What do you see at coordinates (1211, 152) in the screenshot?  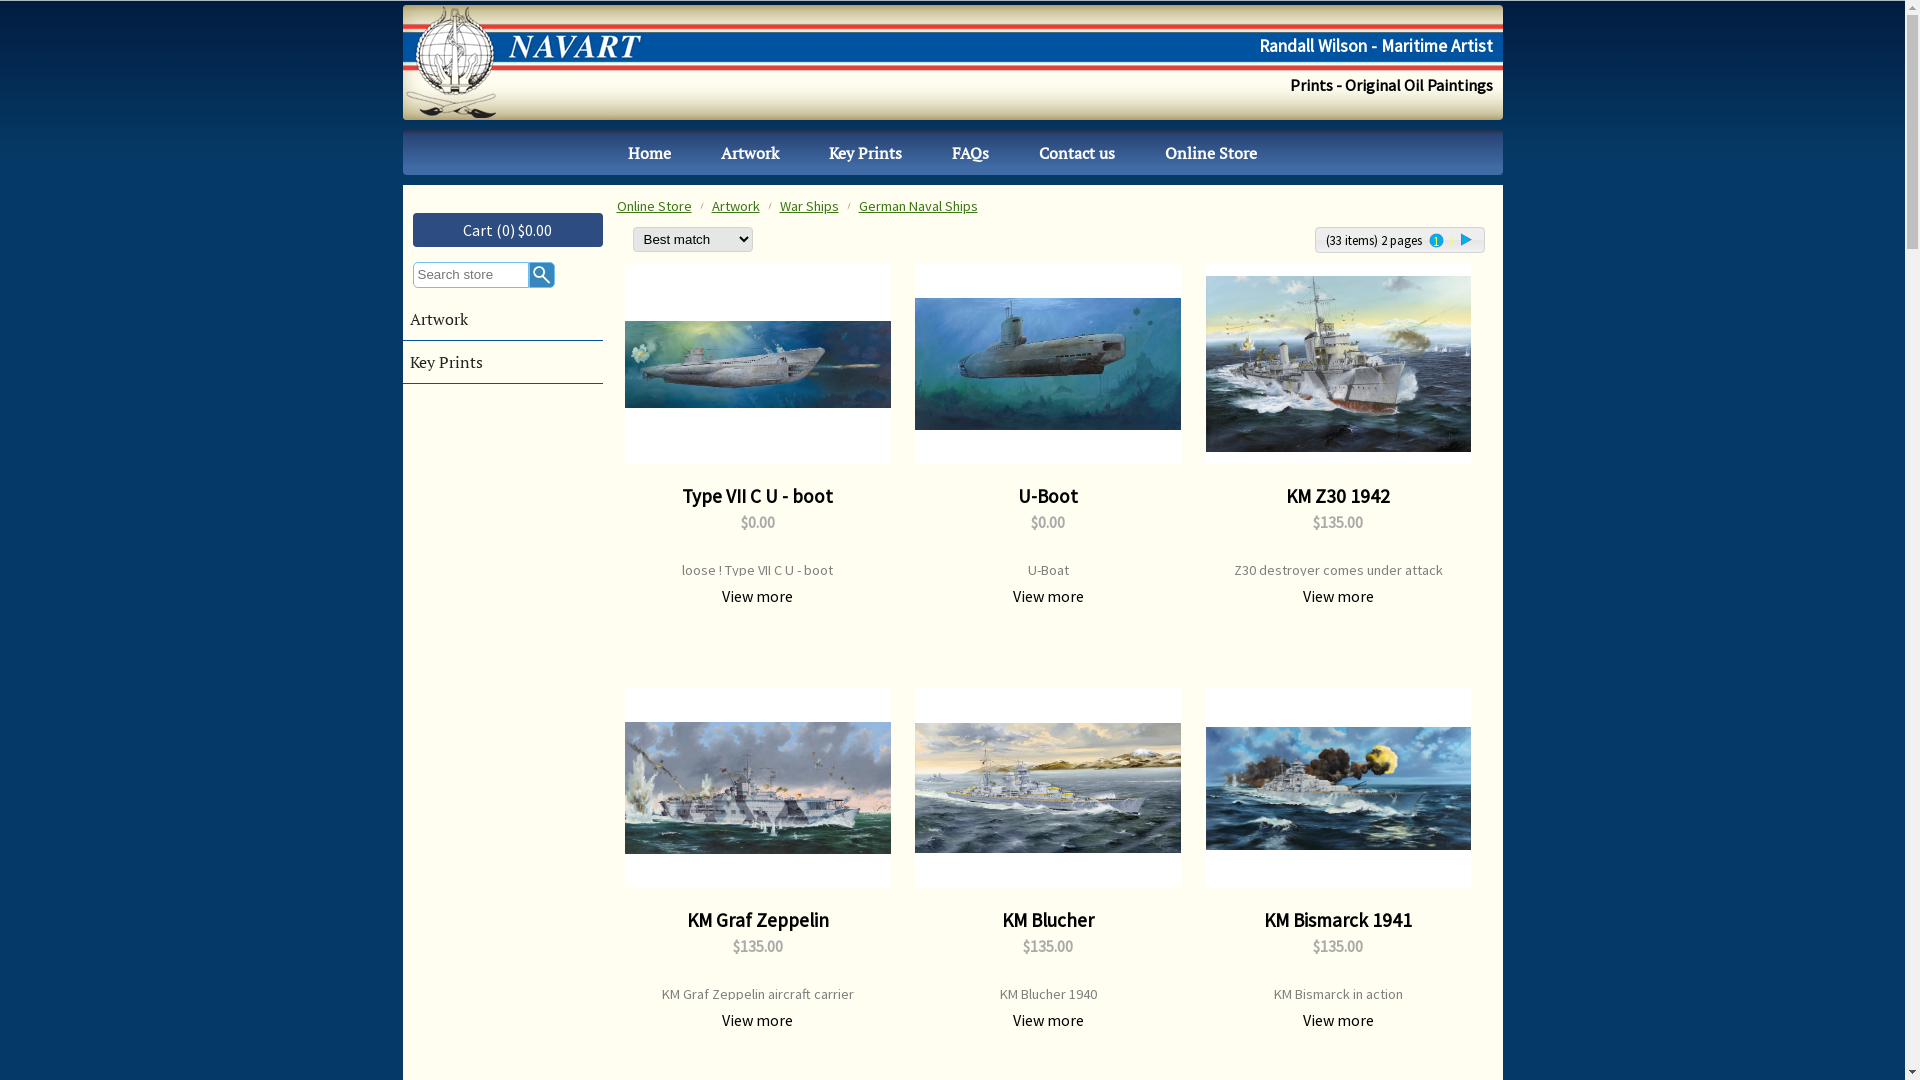 I see `Online Store` at bounding box center [1211, 152].